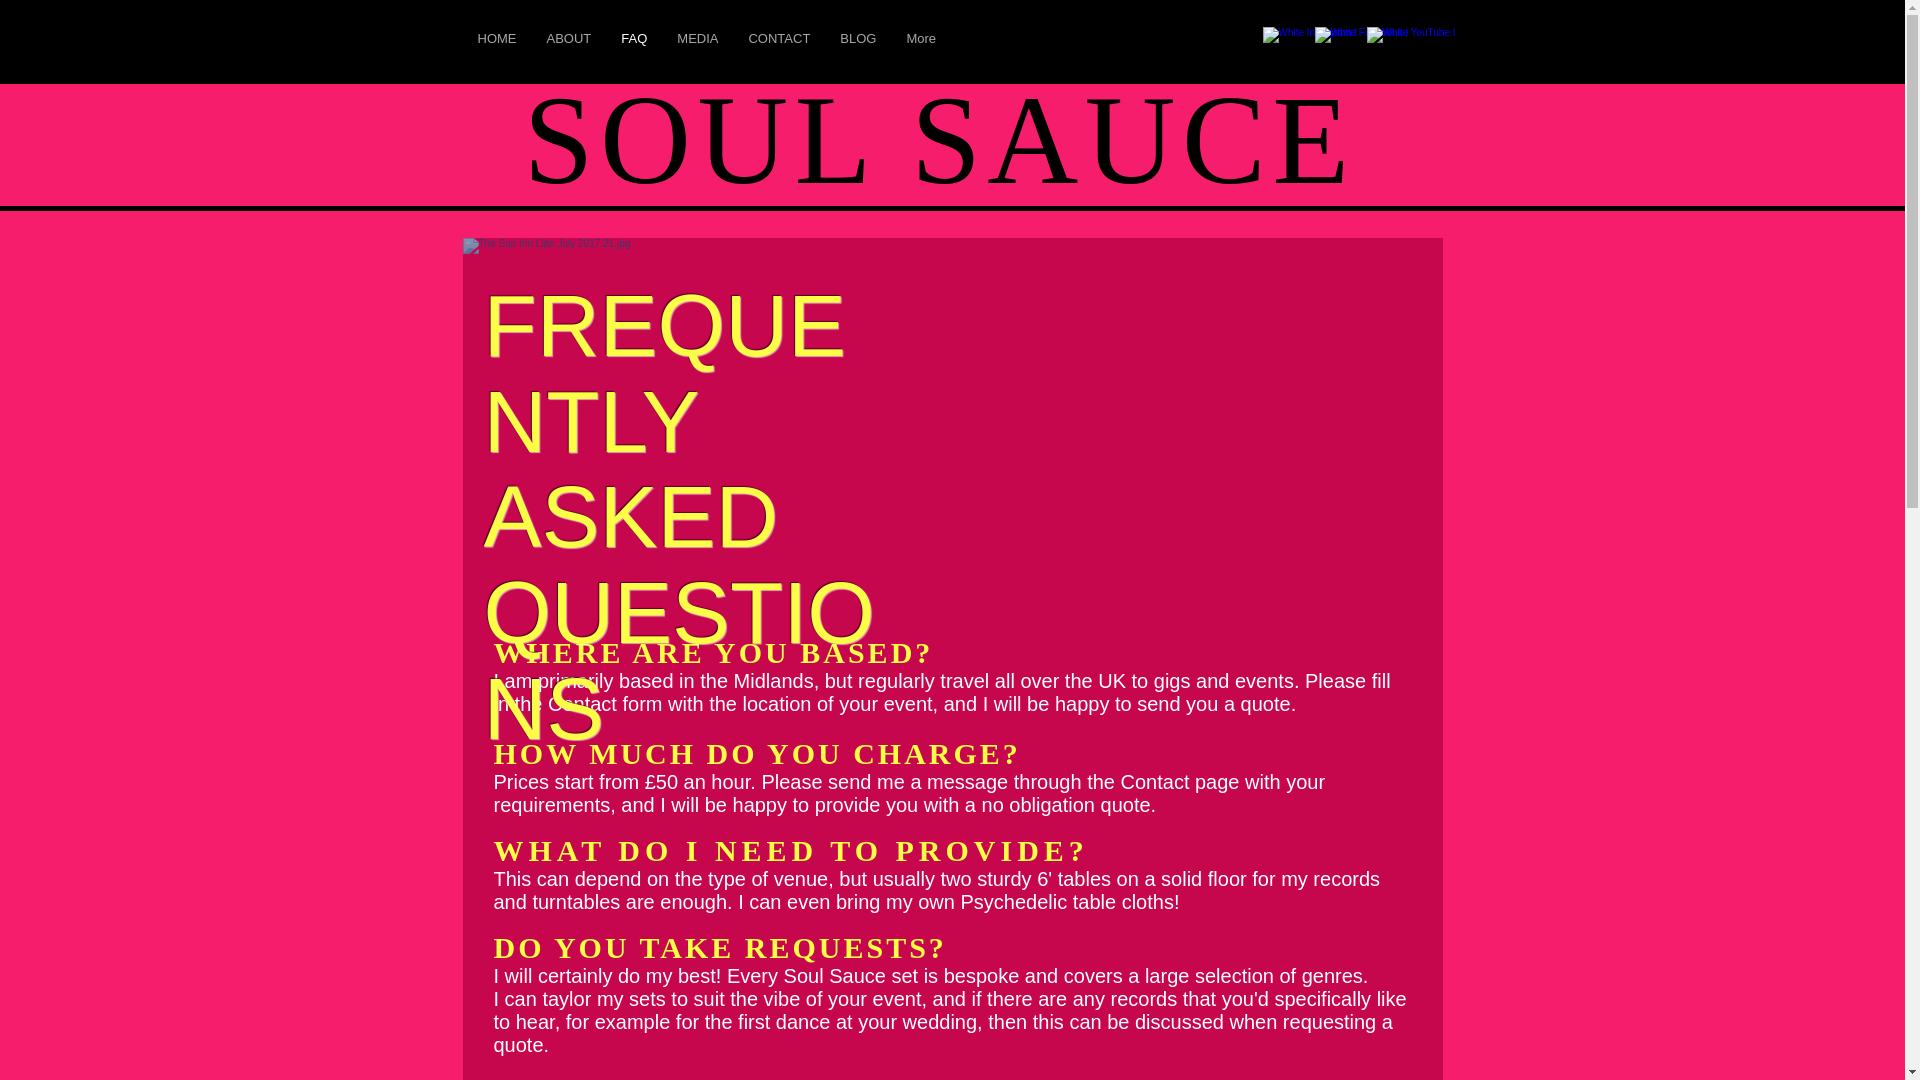 The width and height of the screenshot is (1920, 1080). Describe the element at coordinates (779, 52) in the screenshot. I see `CONTACT` at that location.